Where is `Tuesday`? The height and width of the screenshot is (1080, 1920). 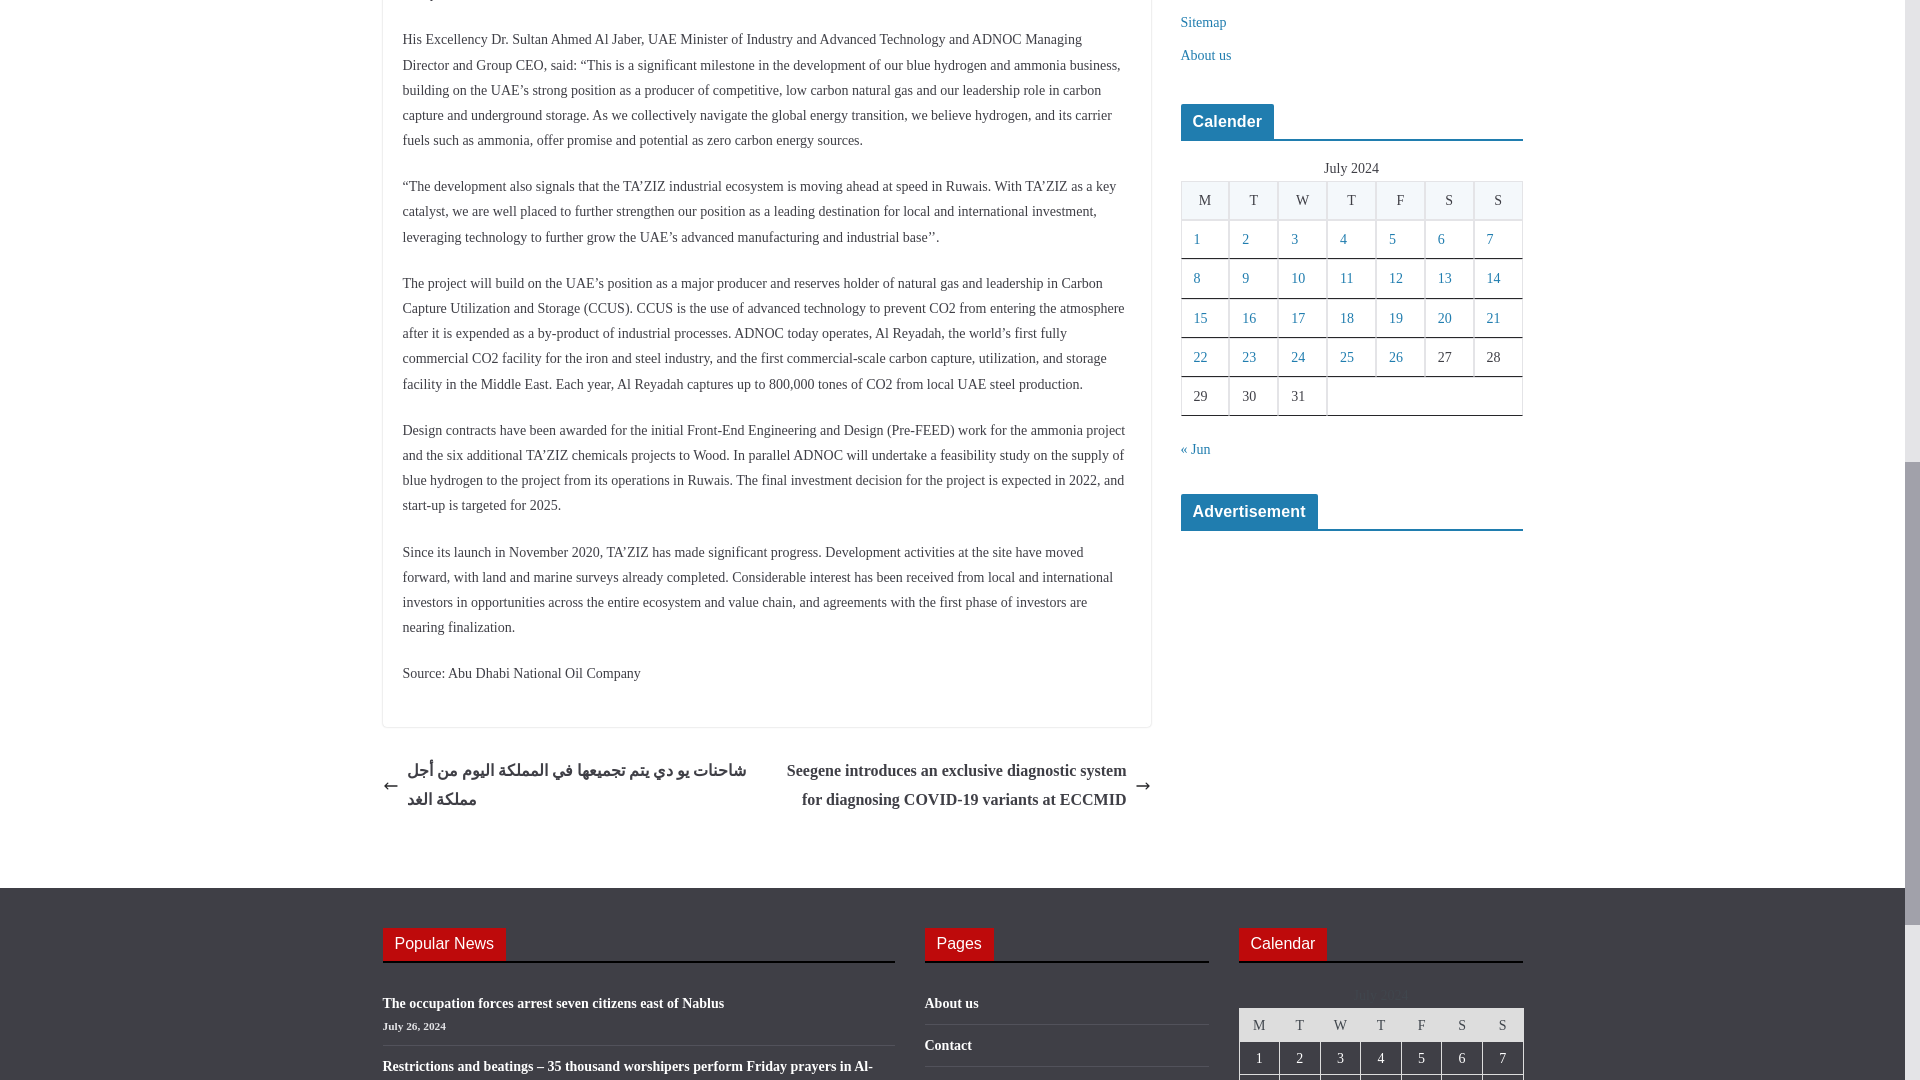
Tuesday is located at coordinates (1300, 1025).